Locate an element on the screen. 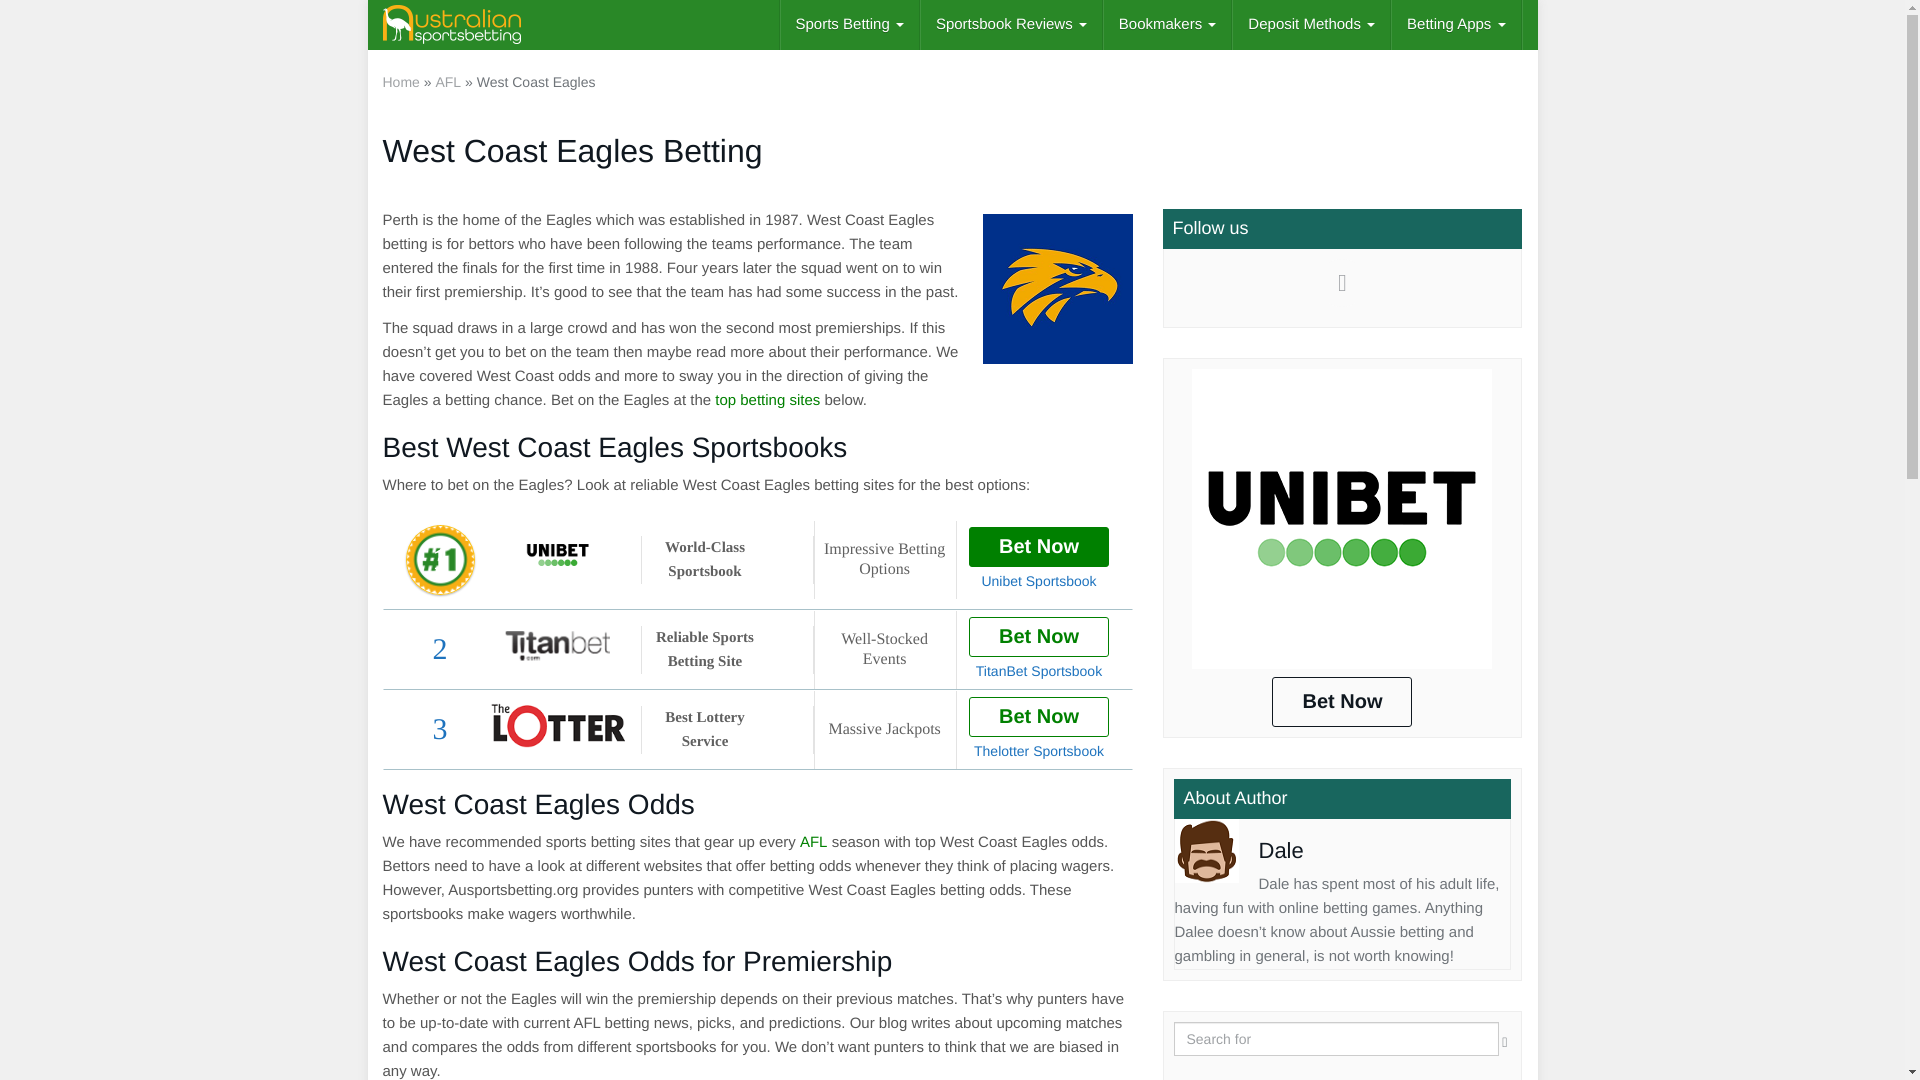  Sportsbook Reviews is located at coordinates (1012, 24).